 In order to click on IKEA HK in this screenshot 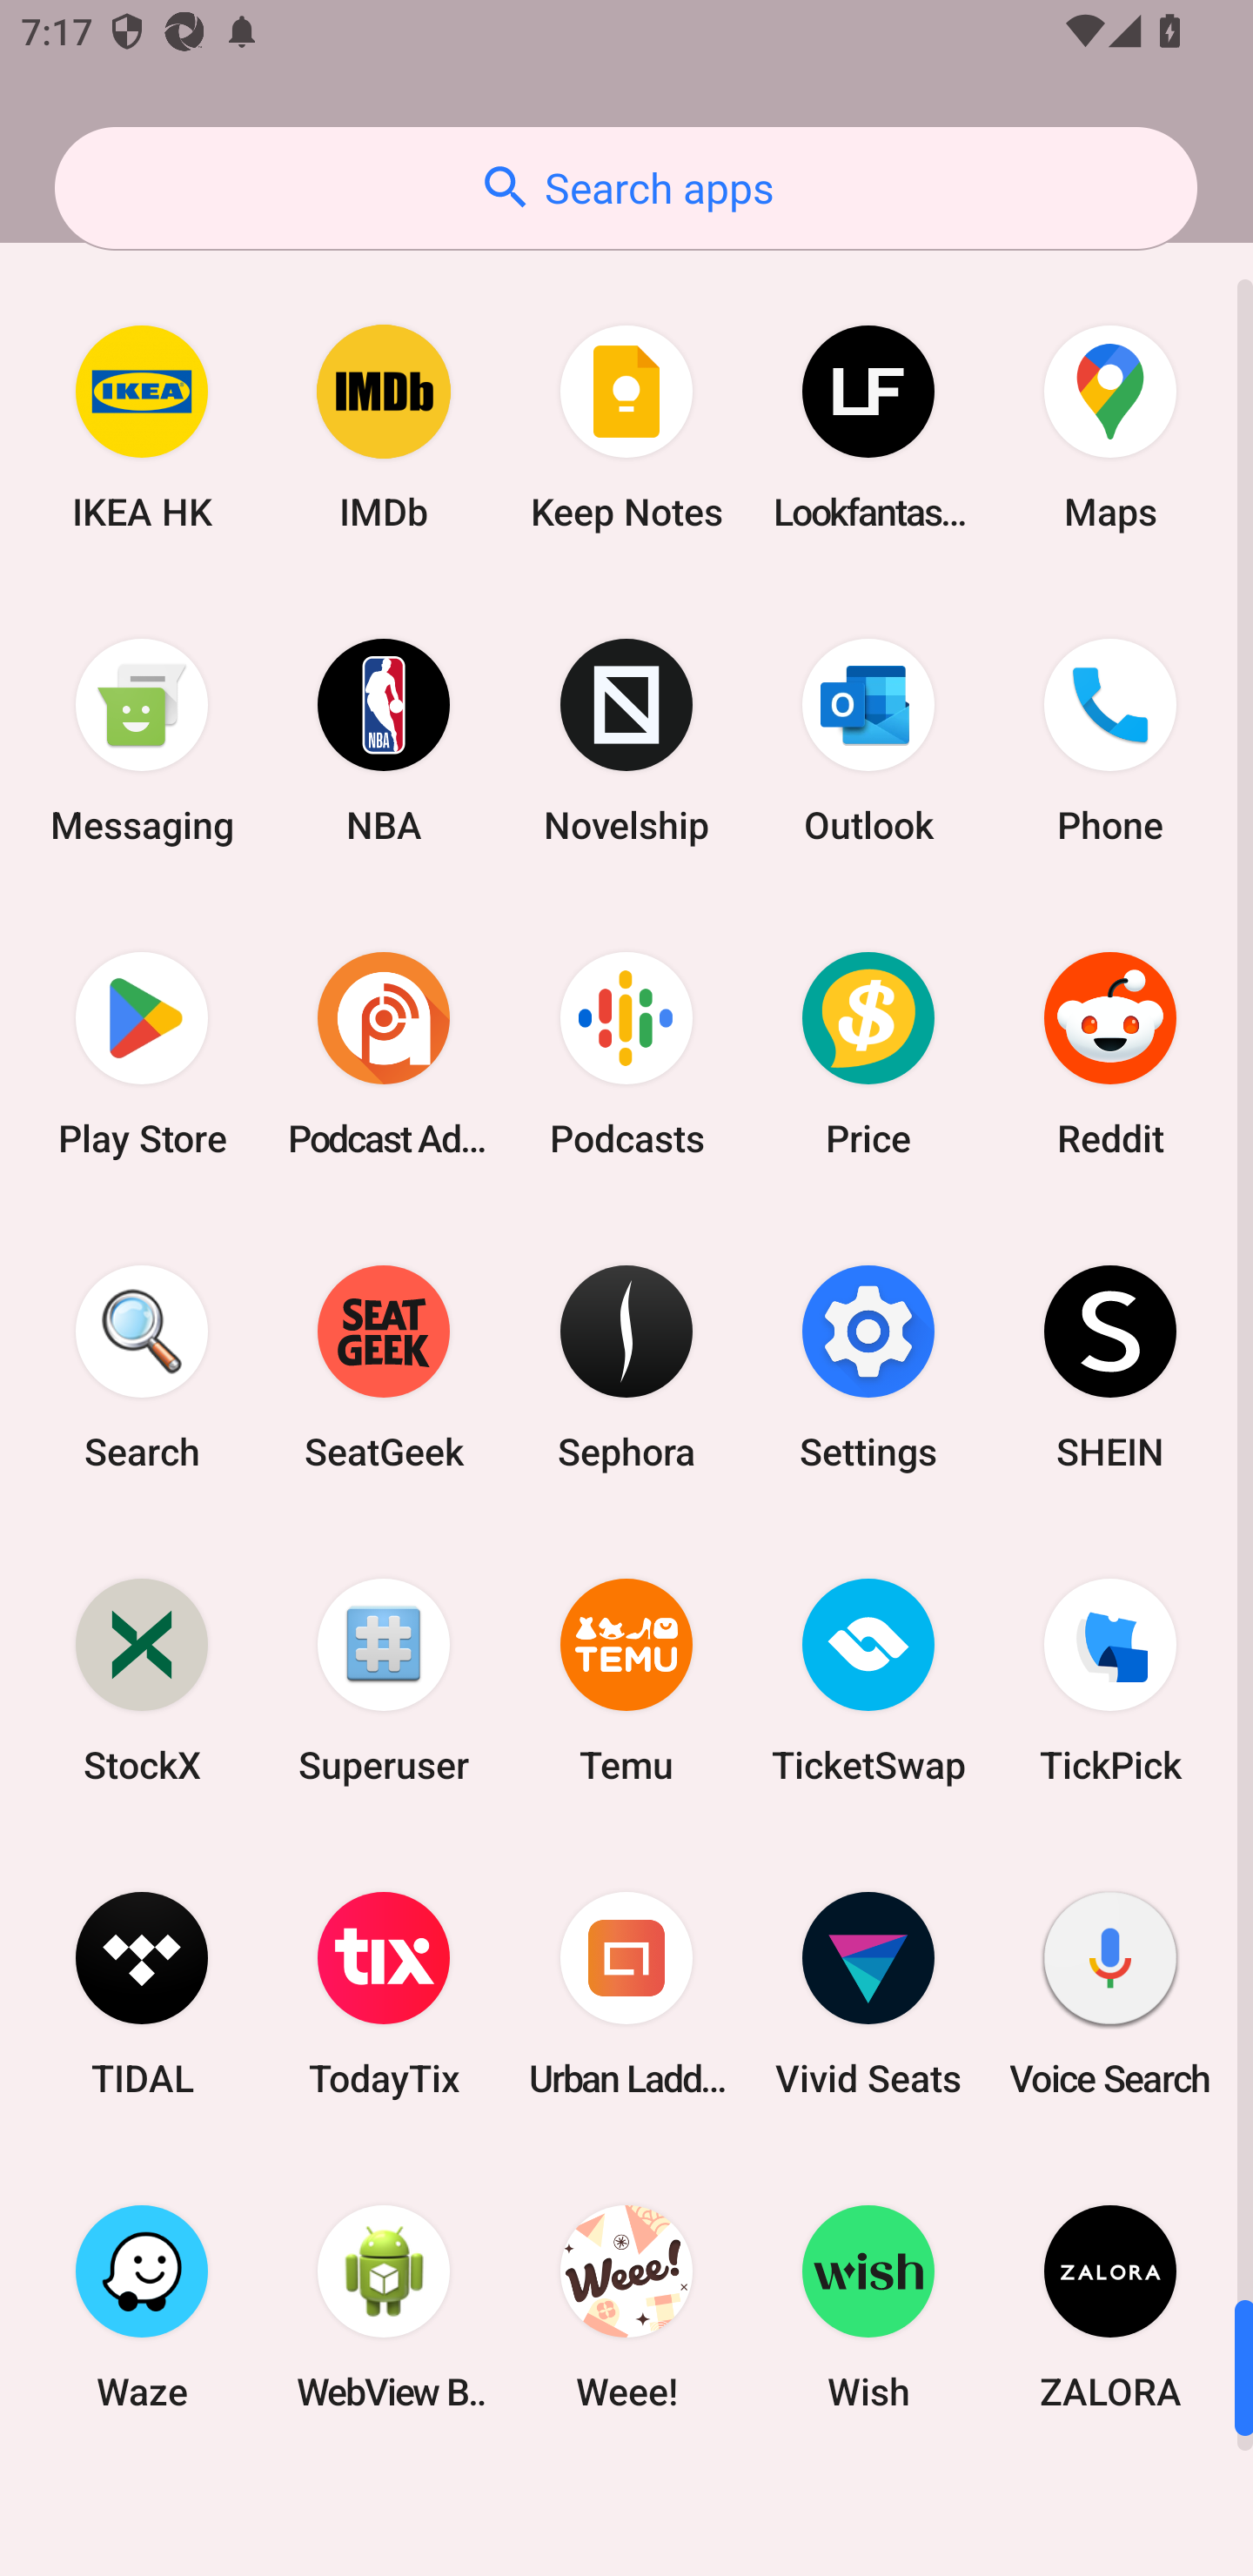, I will do `click(142, 426)`.